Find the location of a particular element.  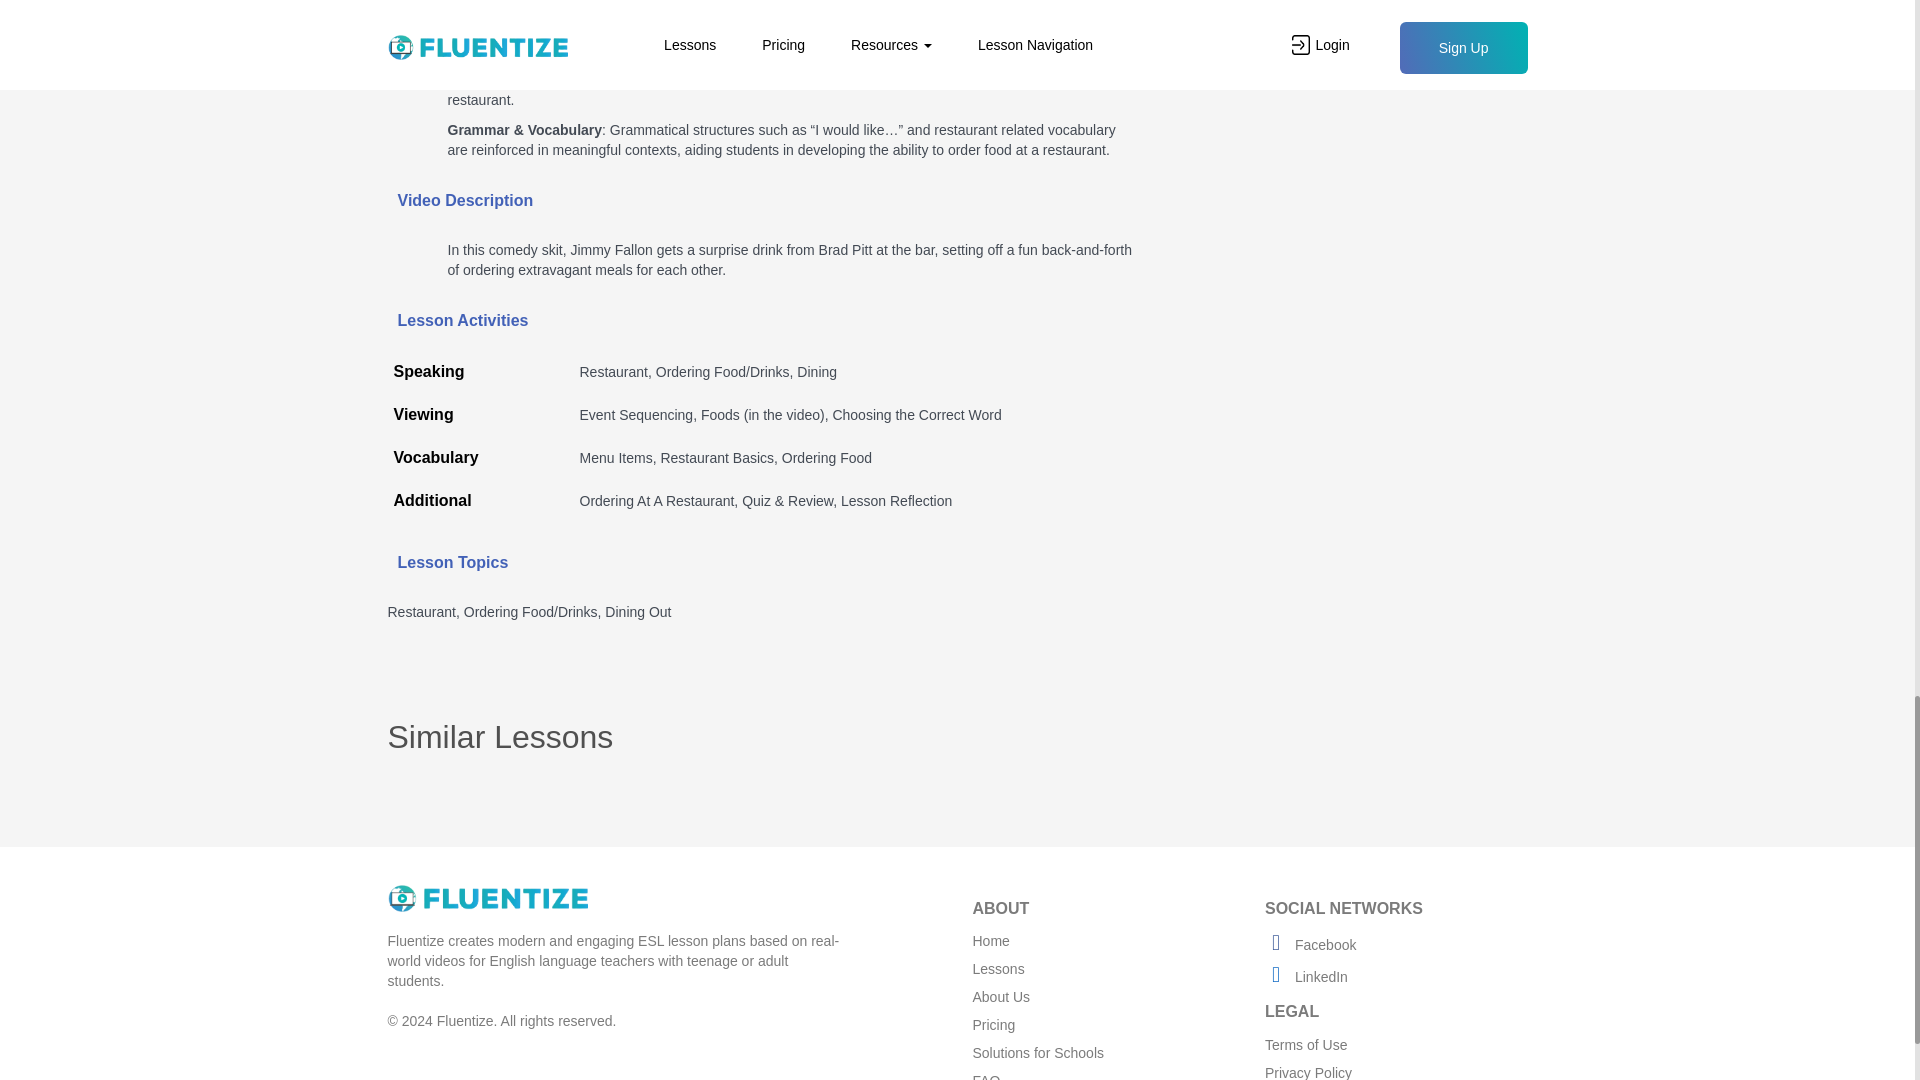

Solutions for Schools is located at coordinates (1038, 1052).